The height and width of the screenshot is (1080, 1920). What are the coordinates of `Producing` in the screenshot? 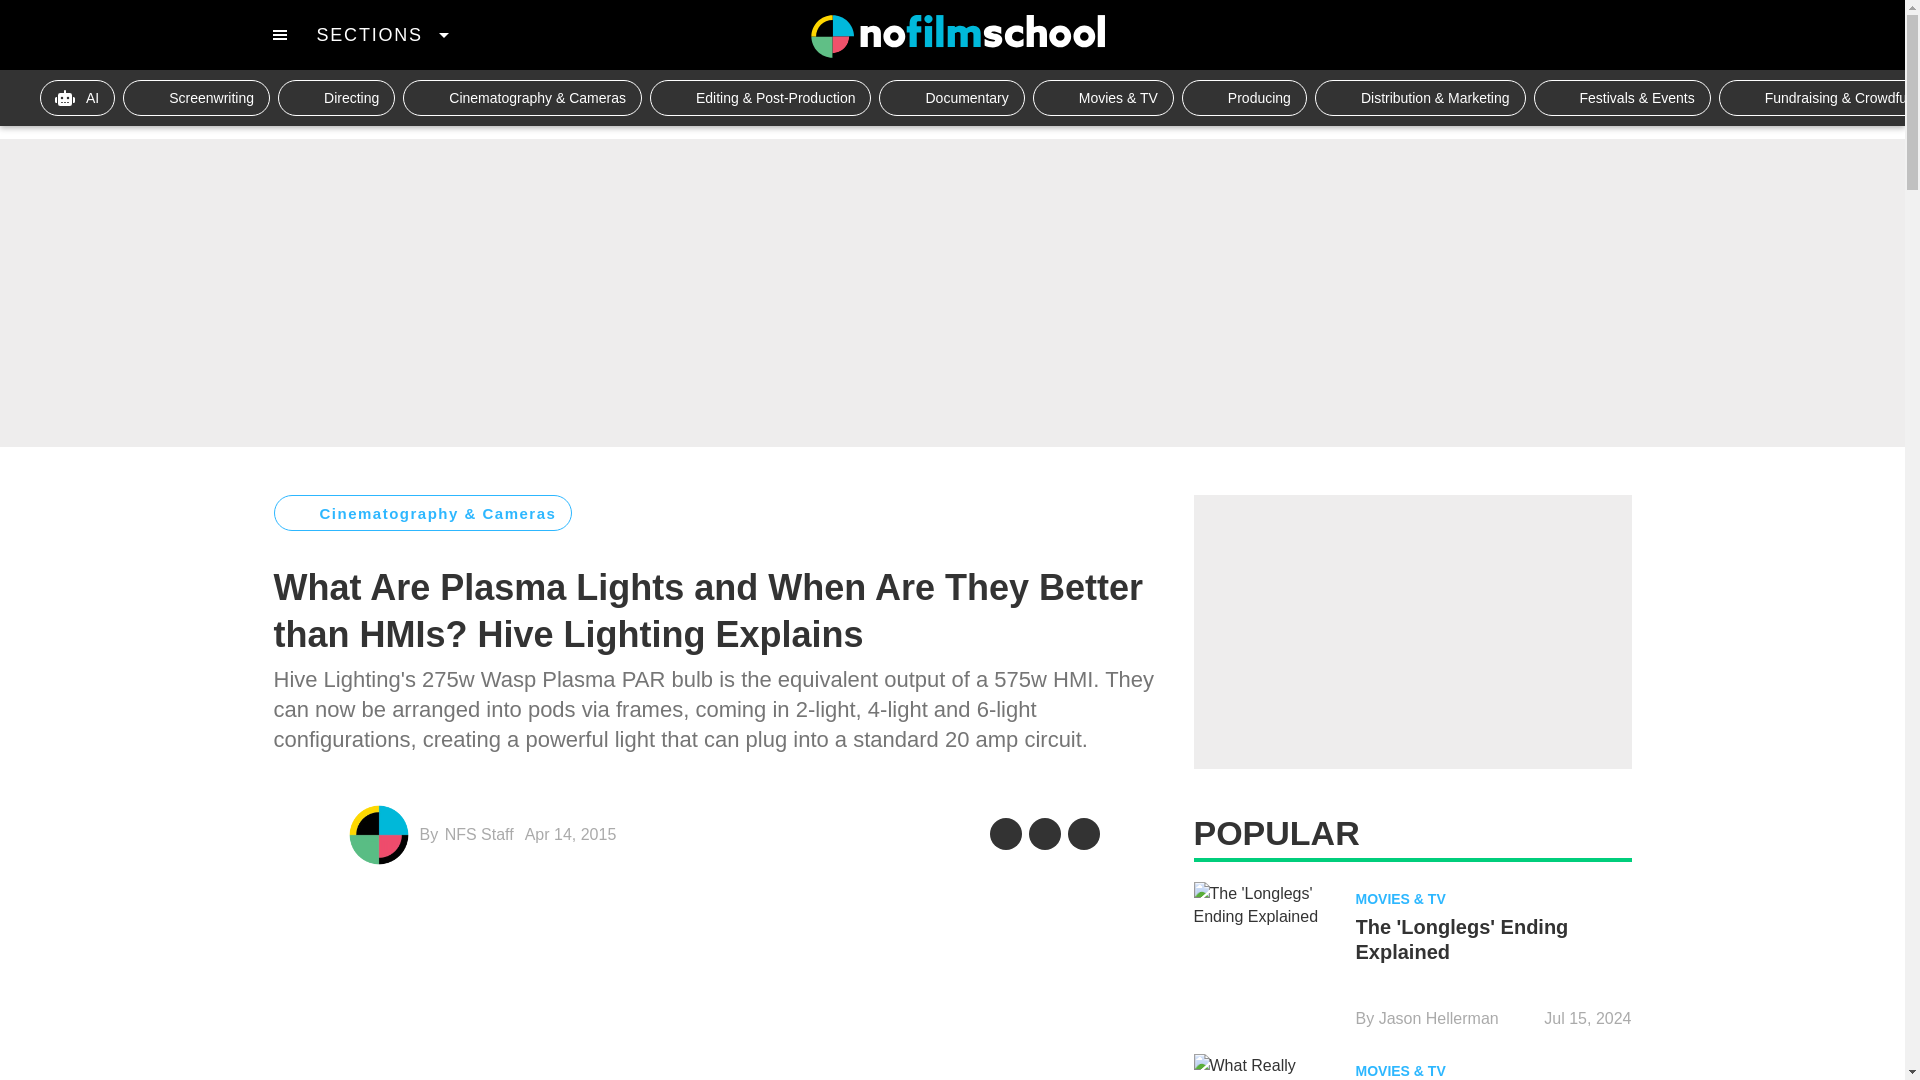 It's located at (1244, 97).